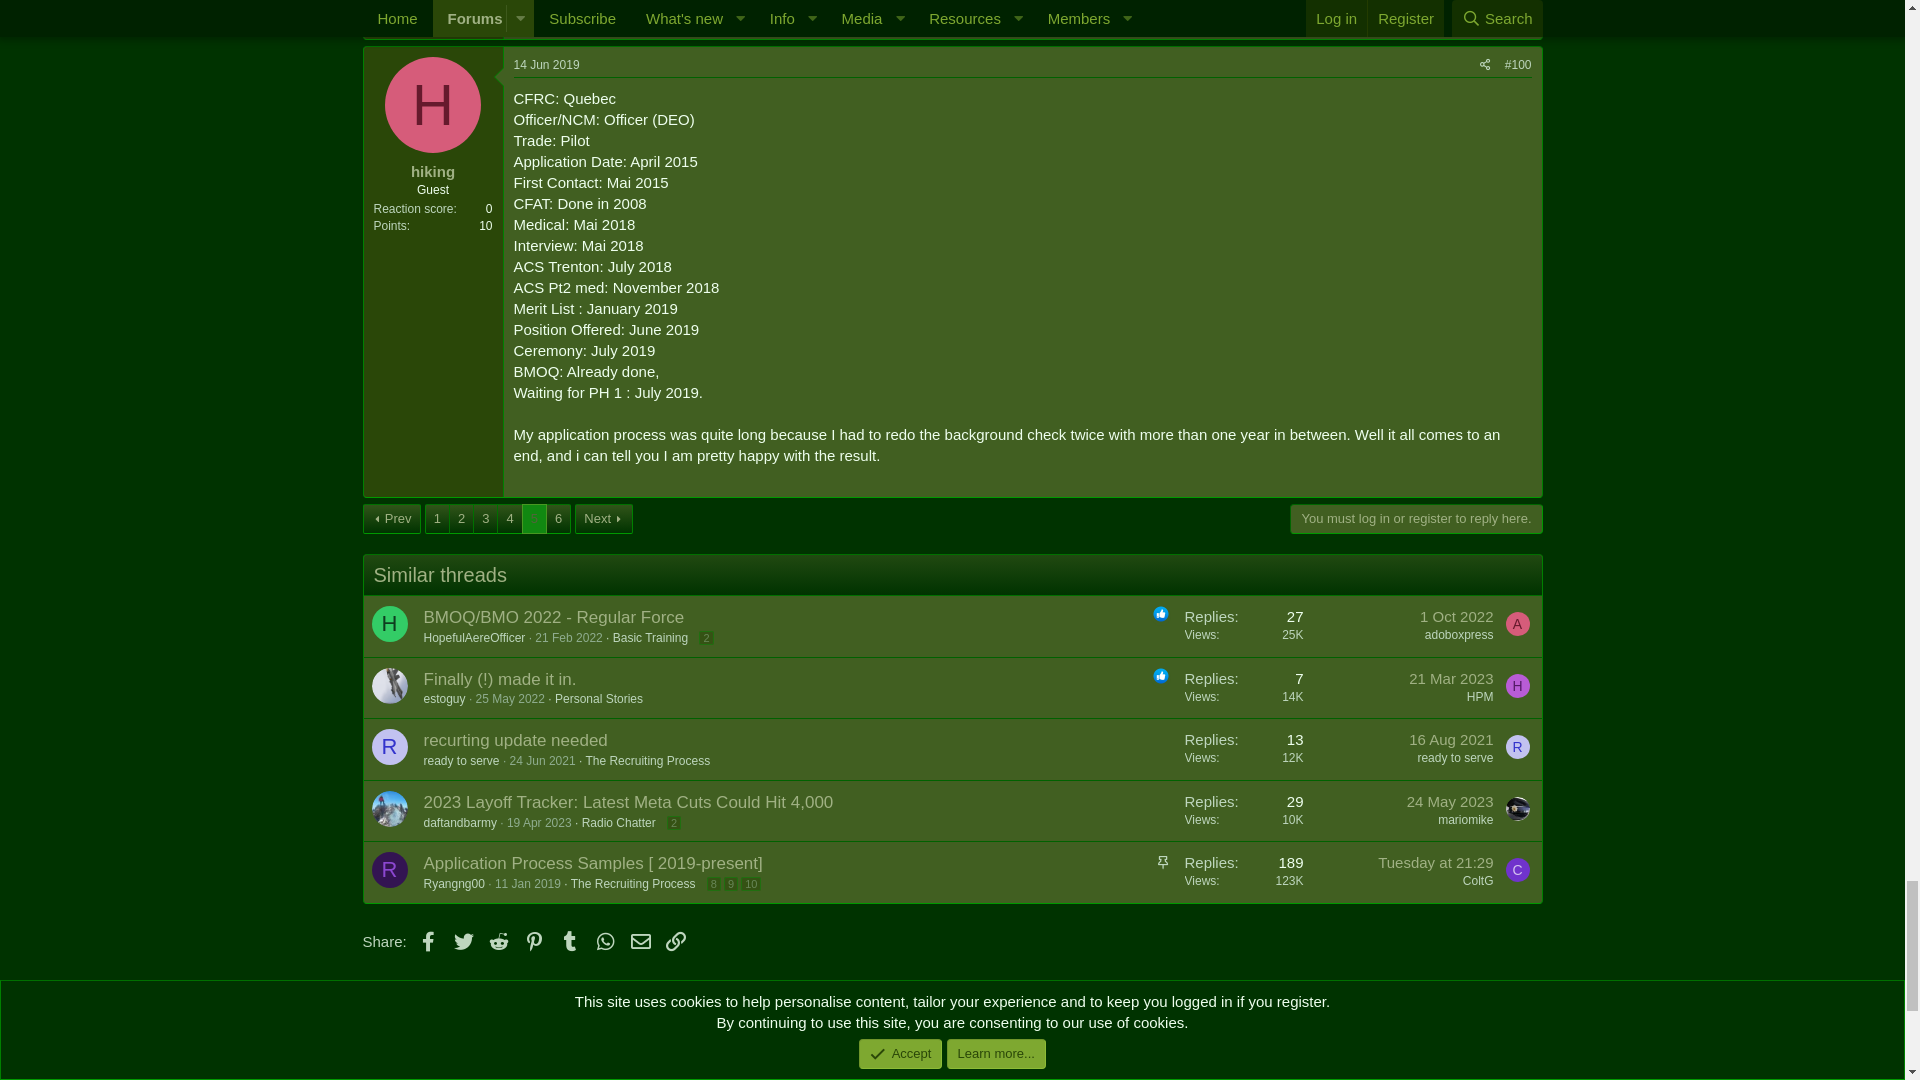  Describe the element at coordinates (610, 217) in the screenshot. I see `Basic Training` at that location.